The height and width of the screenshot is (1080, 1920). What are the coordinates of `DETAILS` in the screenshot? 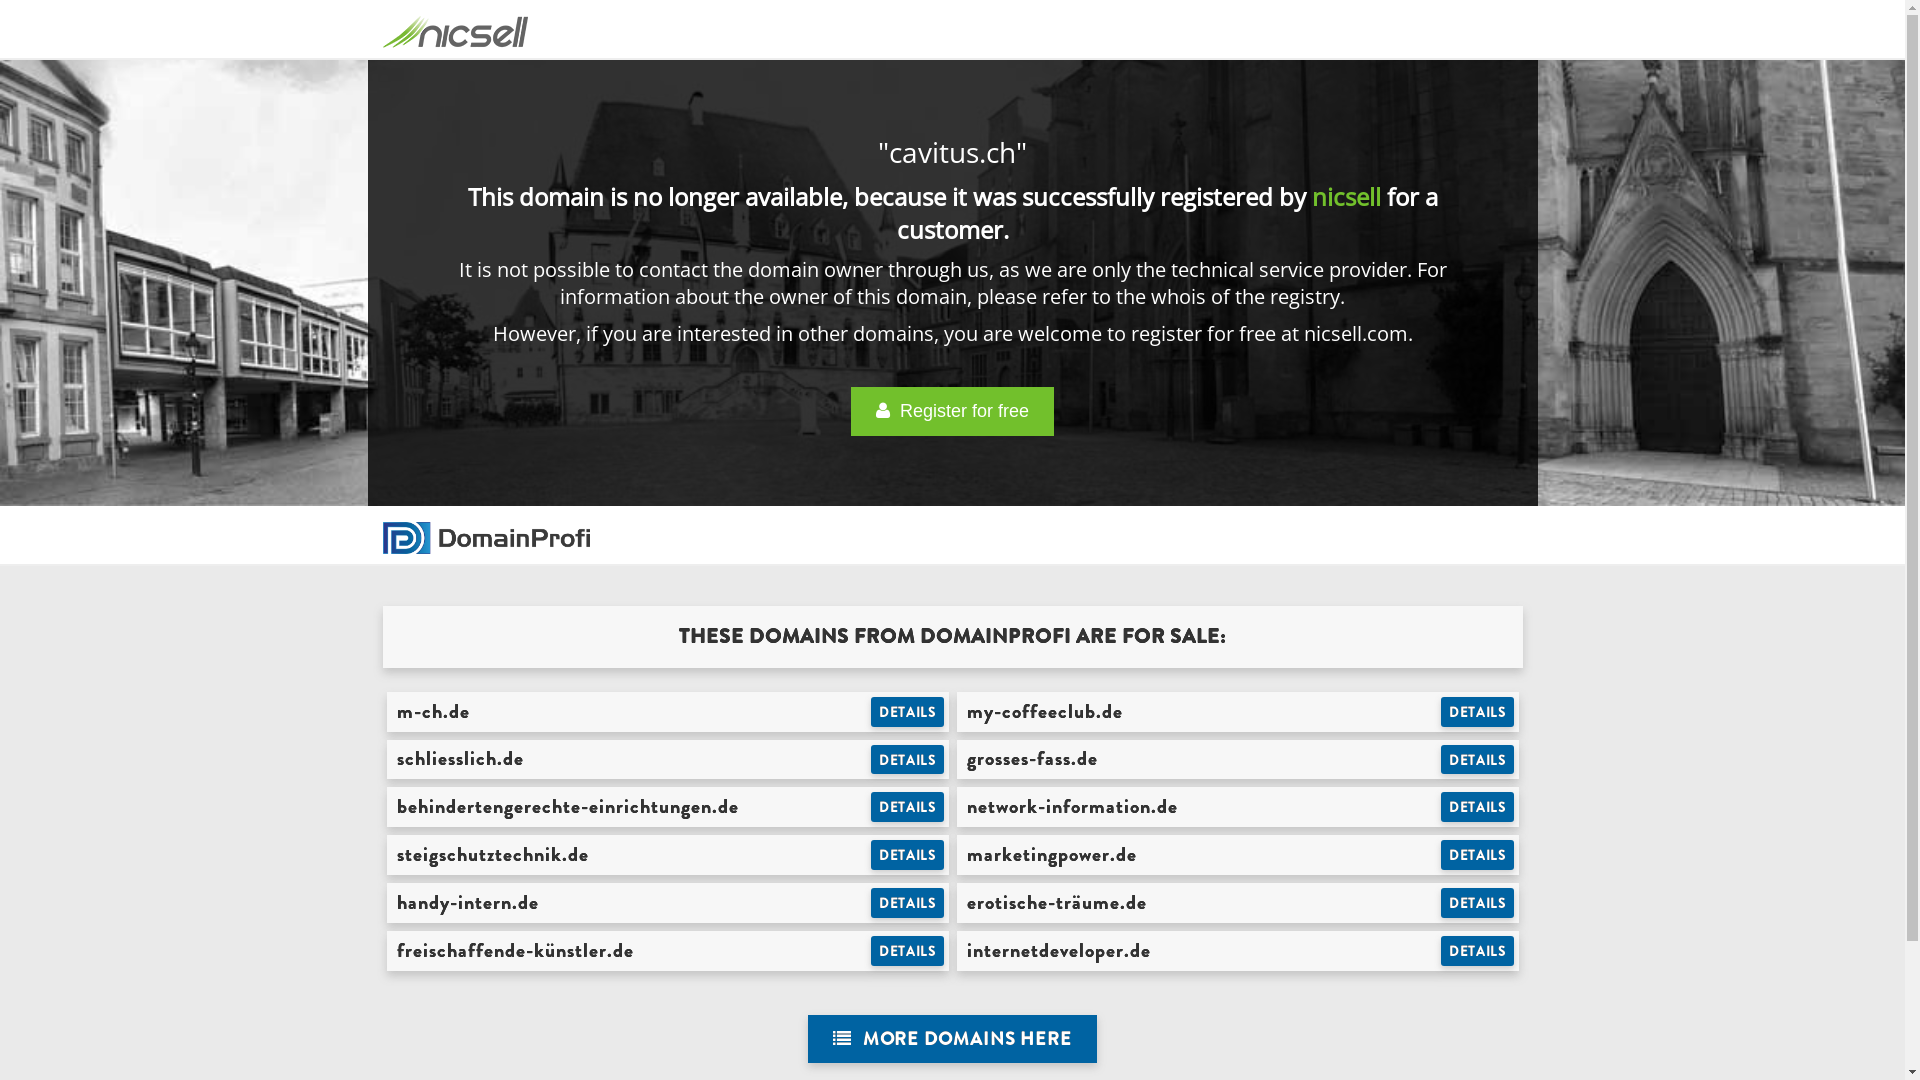 It's located at (908, 712).